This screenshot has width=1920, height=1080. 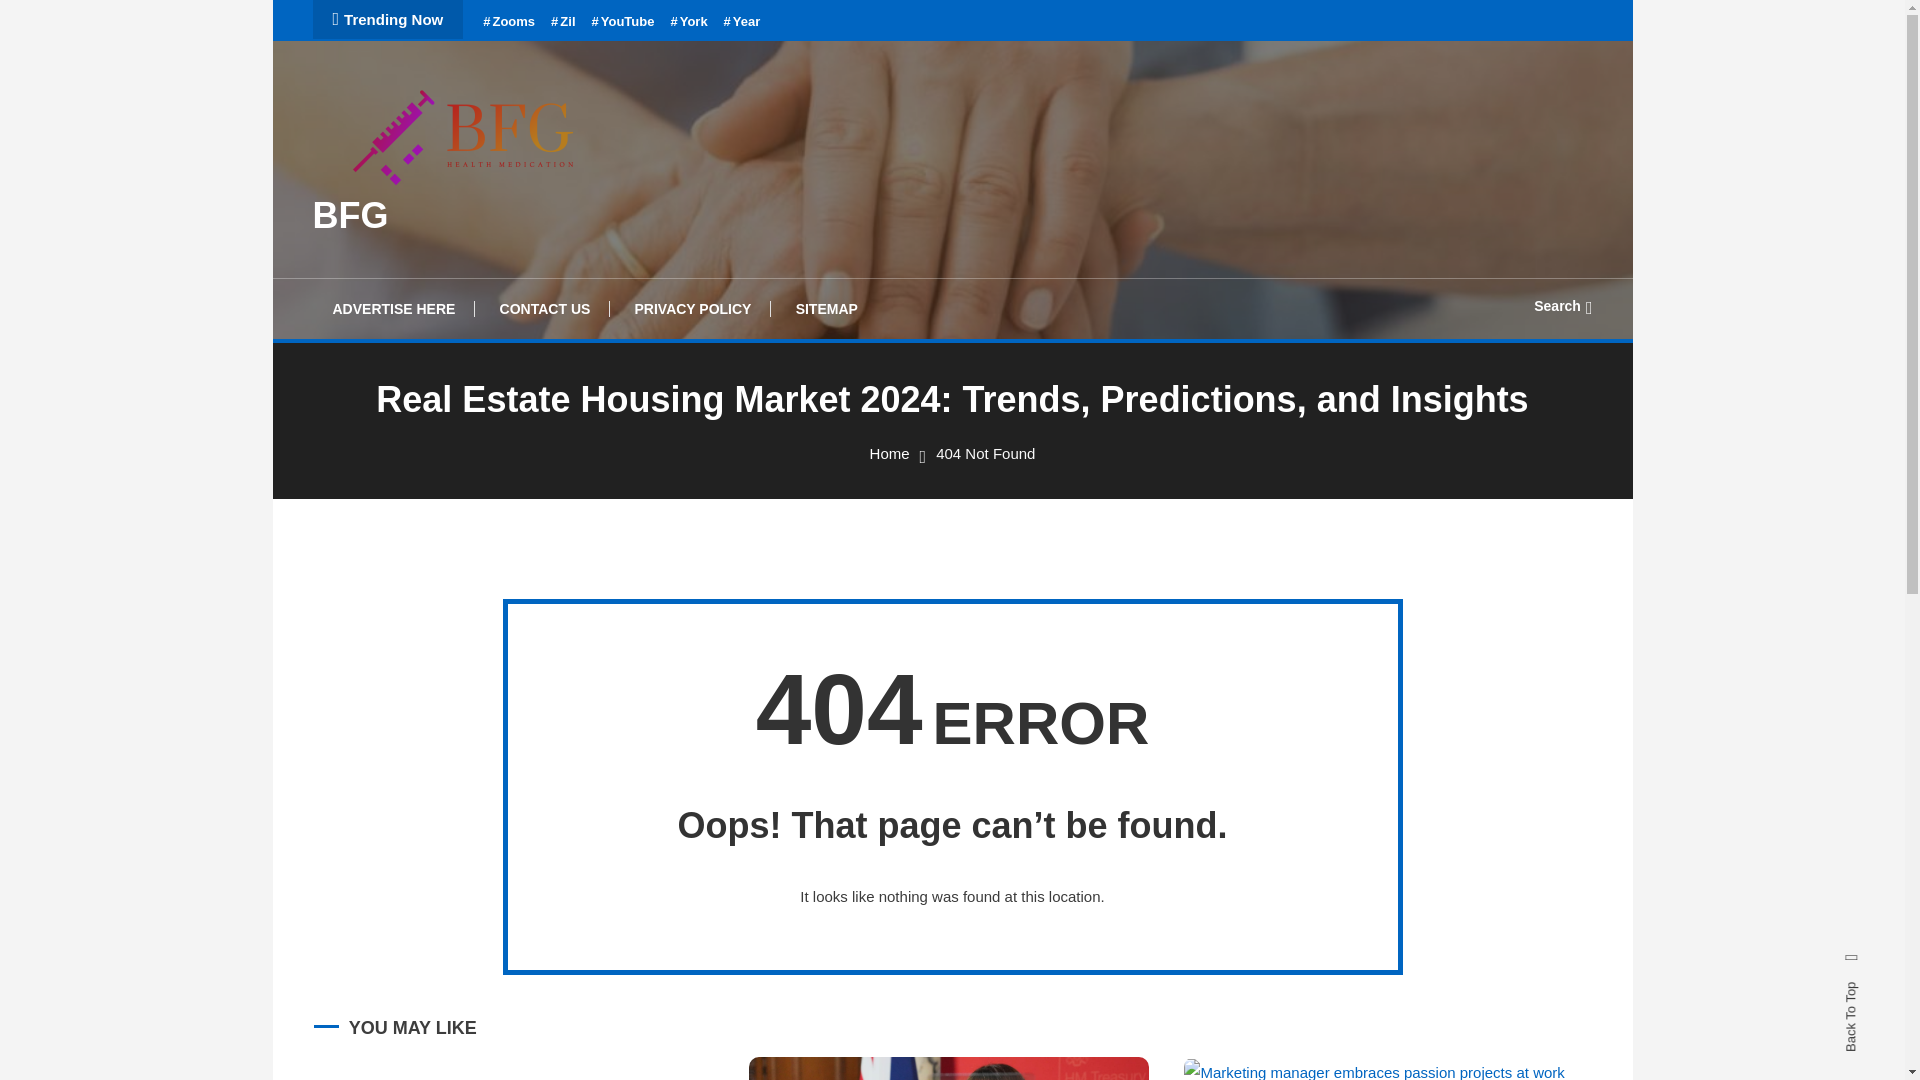 What do you see at coordinates (742, 22) in the screenshot?
I see `Year` at bounding box center [742, 22].